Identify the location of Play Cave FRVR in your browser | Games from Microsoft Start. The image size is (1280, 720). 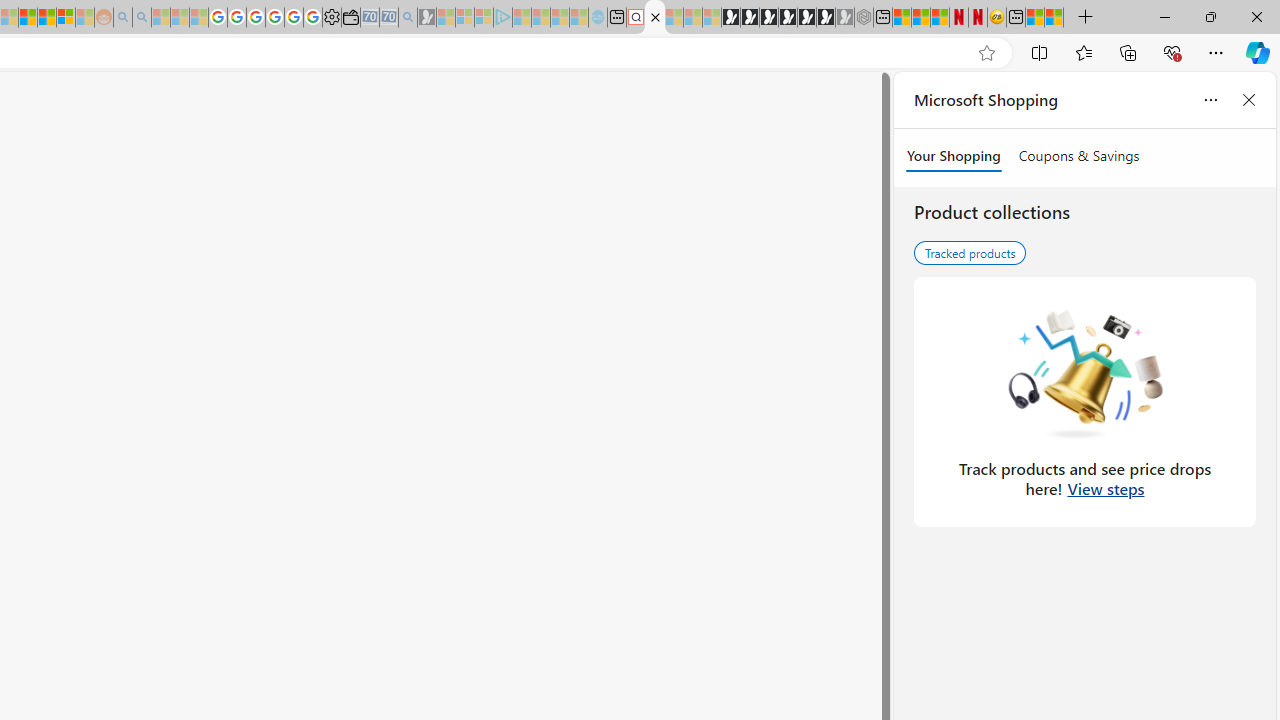
(769, 18).